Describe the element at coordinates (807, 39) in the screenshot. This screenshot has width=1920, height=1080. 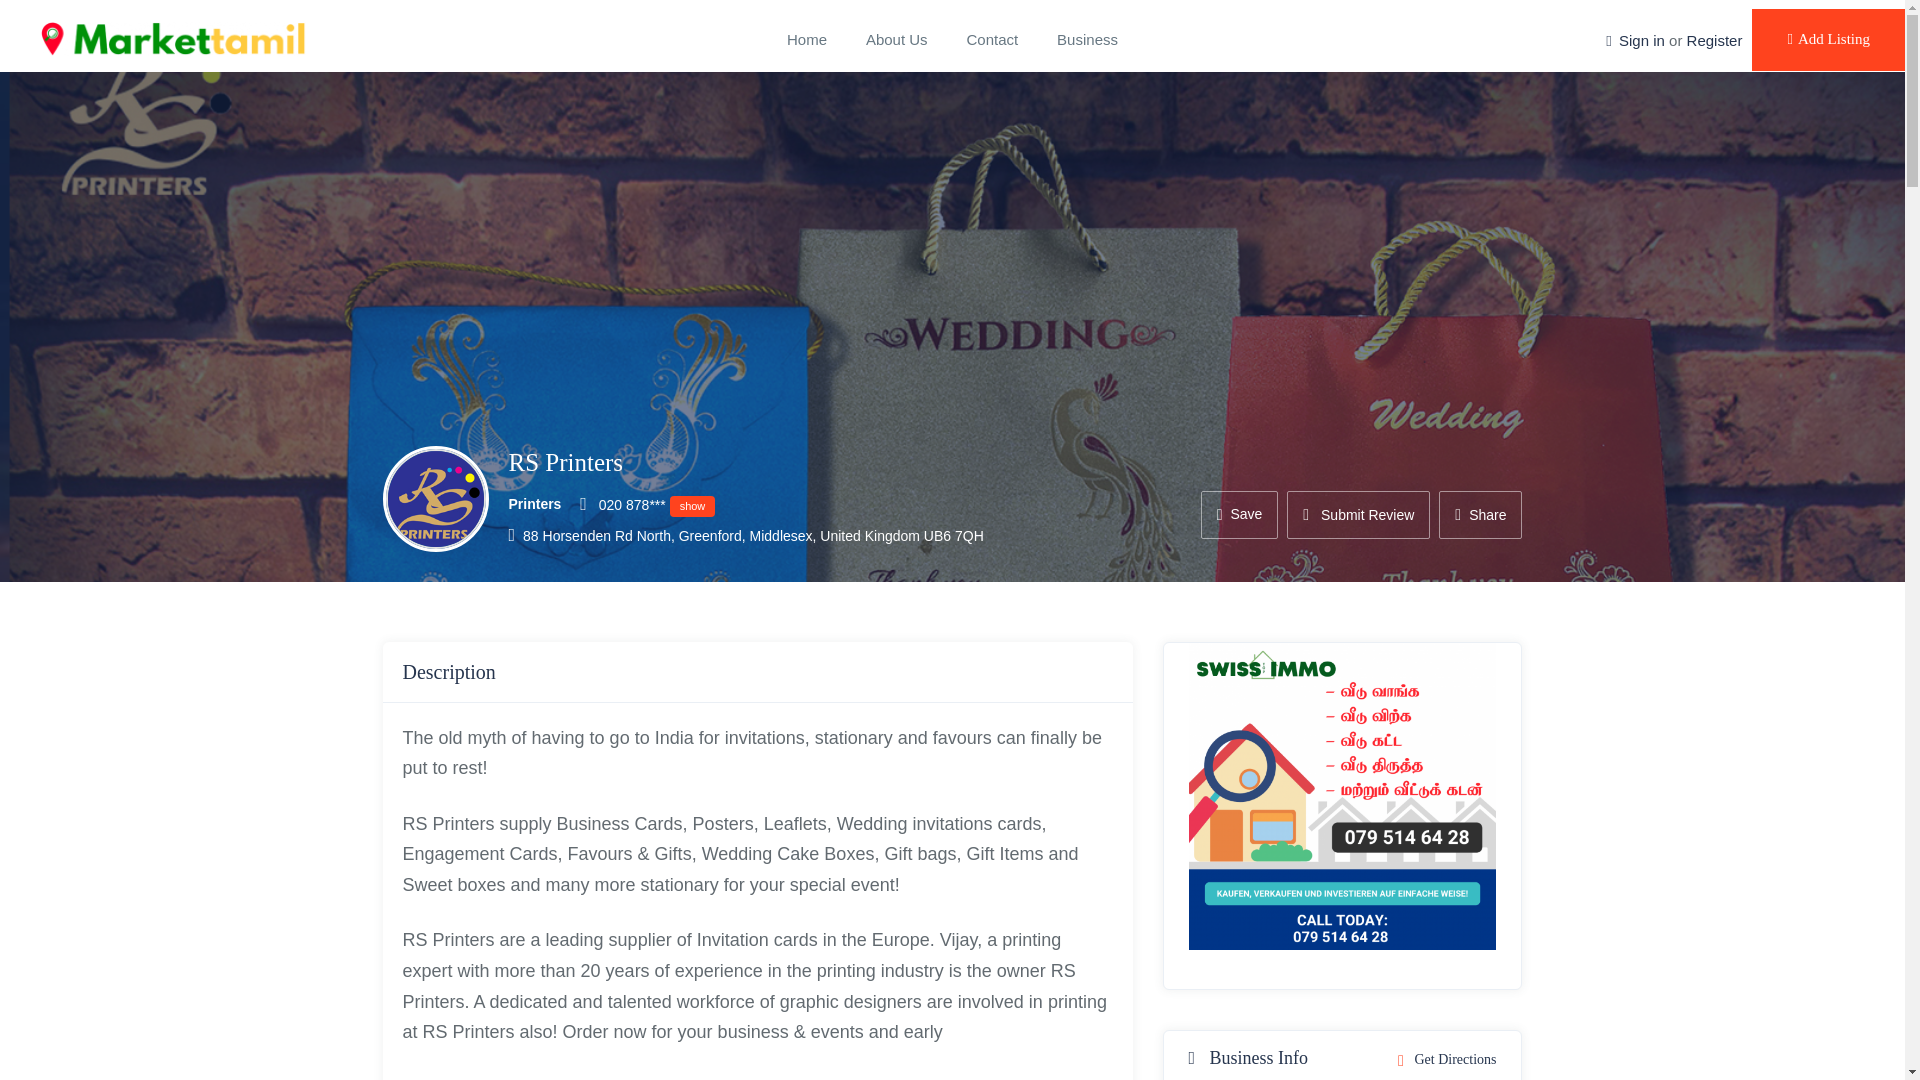
I see `Home` at that location.